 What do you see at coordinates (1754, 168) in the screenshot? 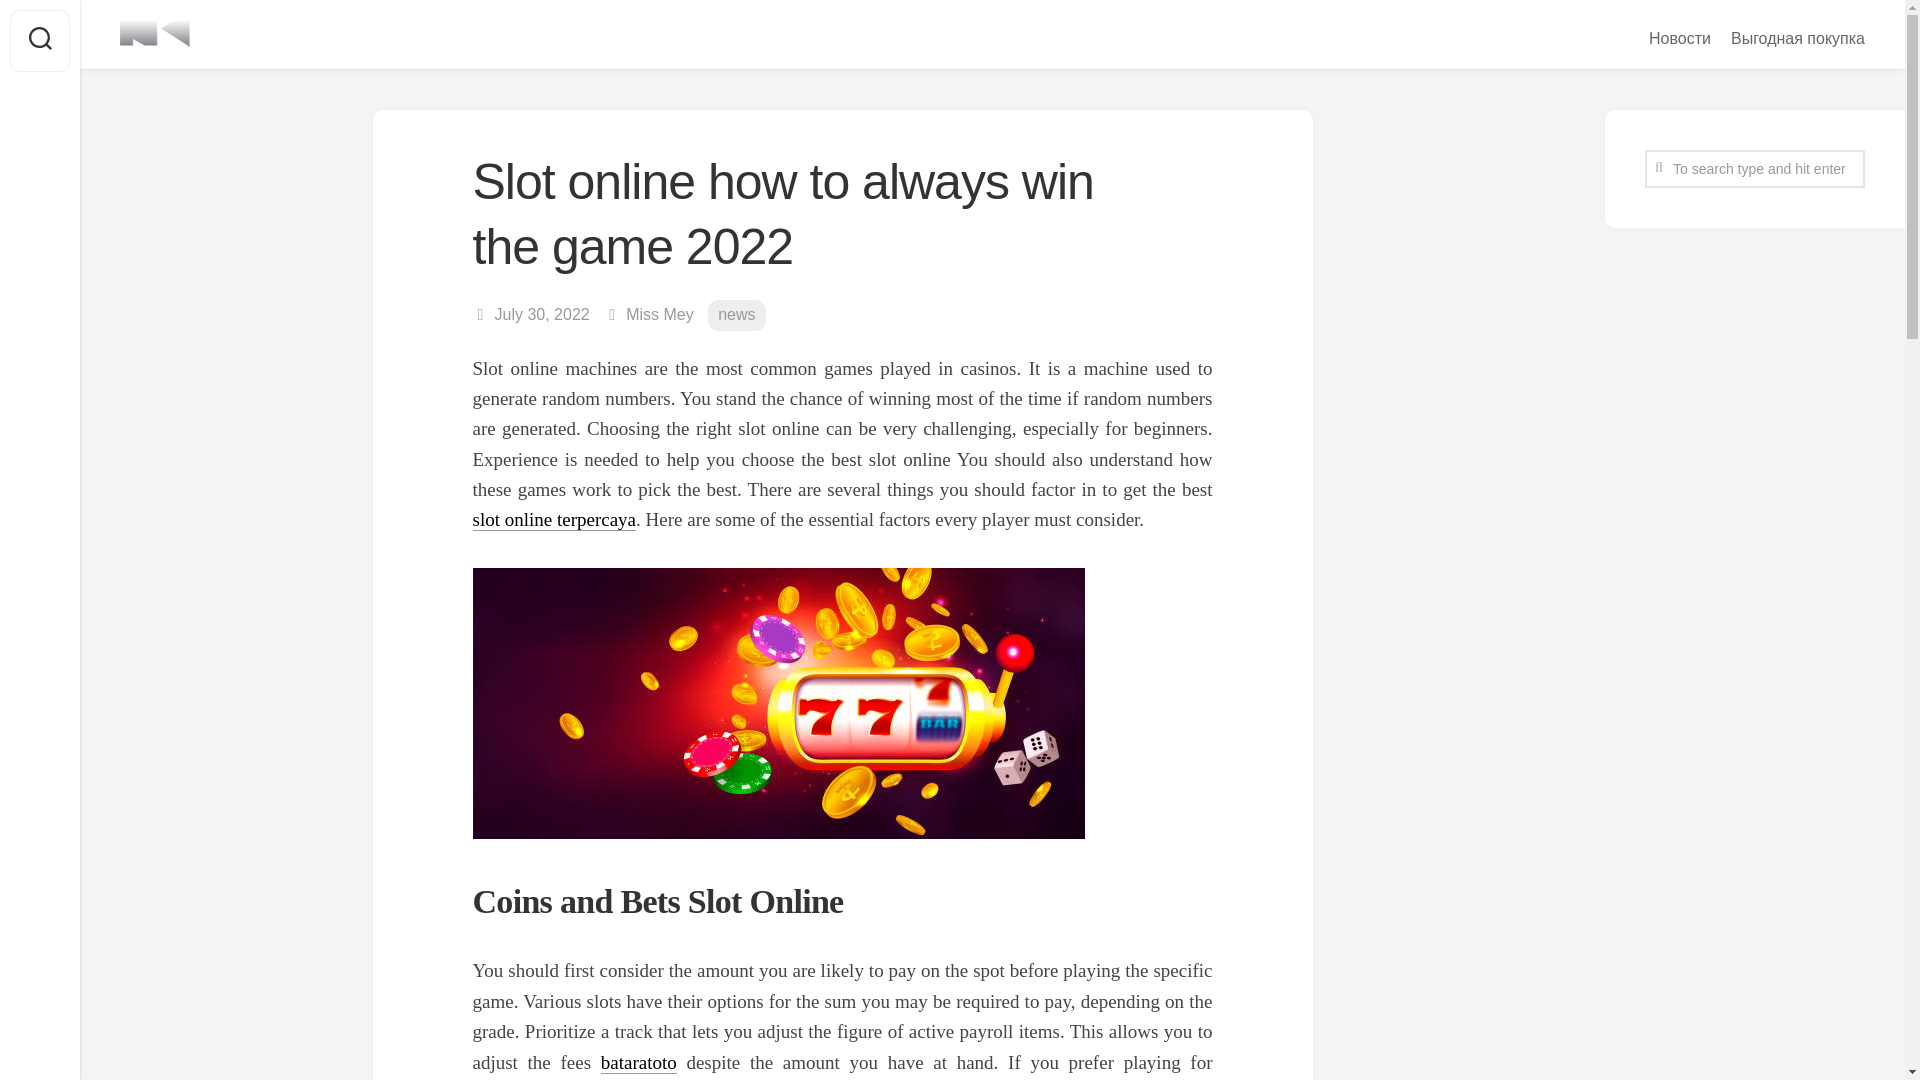
I see `To search type and hit enter` at bounding box center [1754, 168].